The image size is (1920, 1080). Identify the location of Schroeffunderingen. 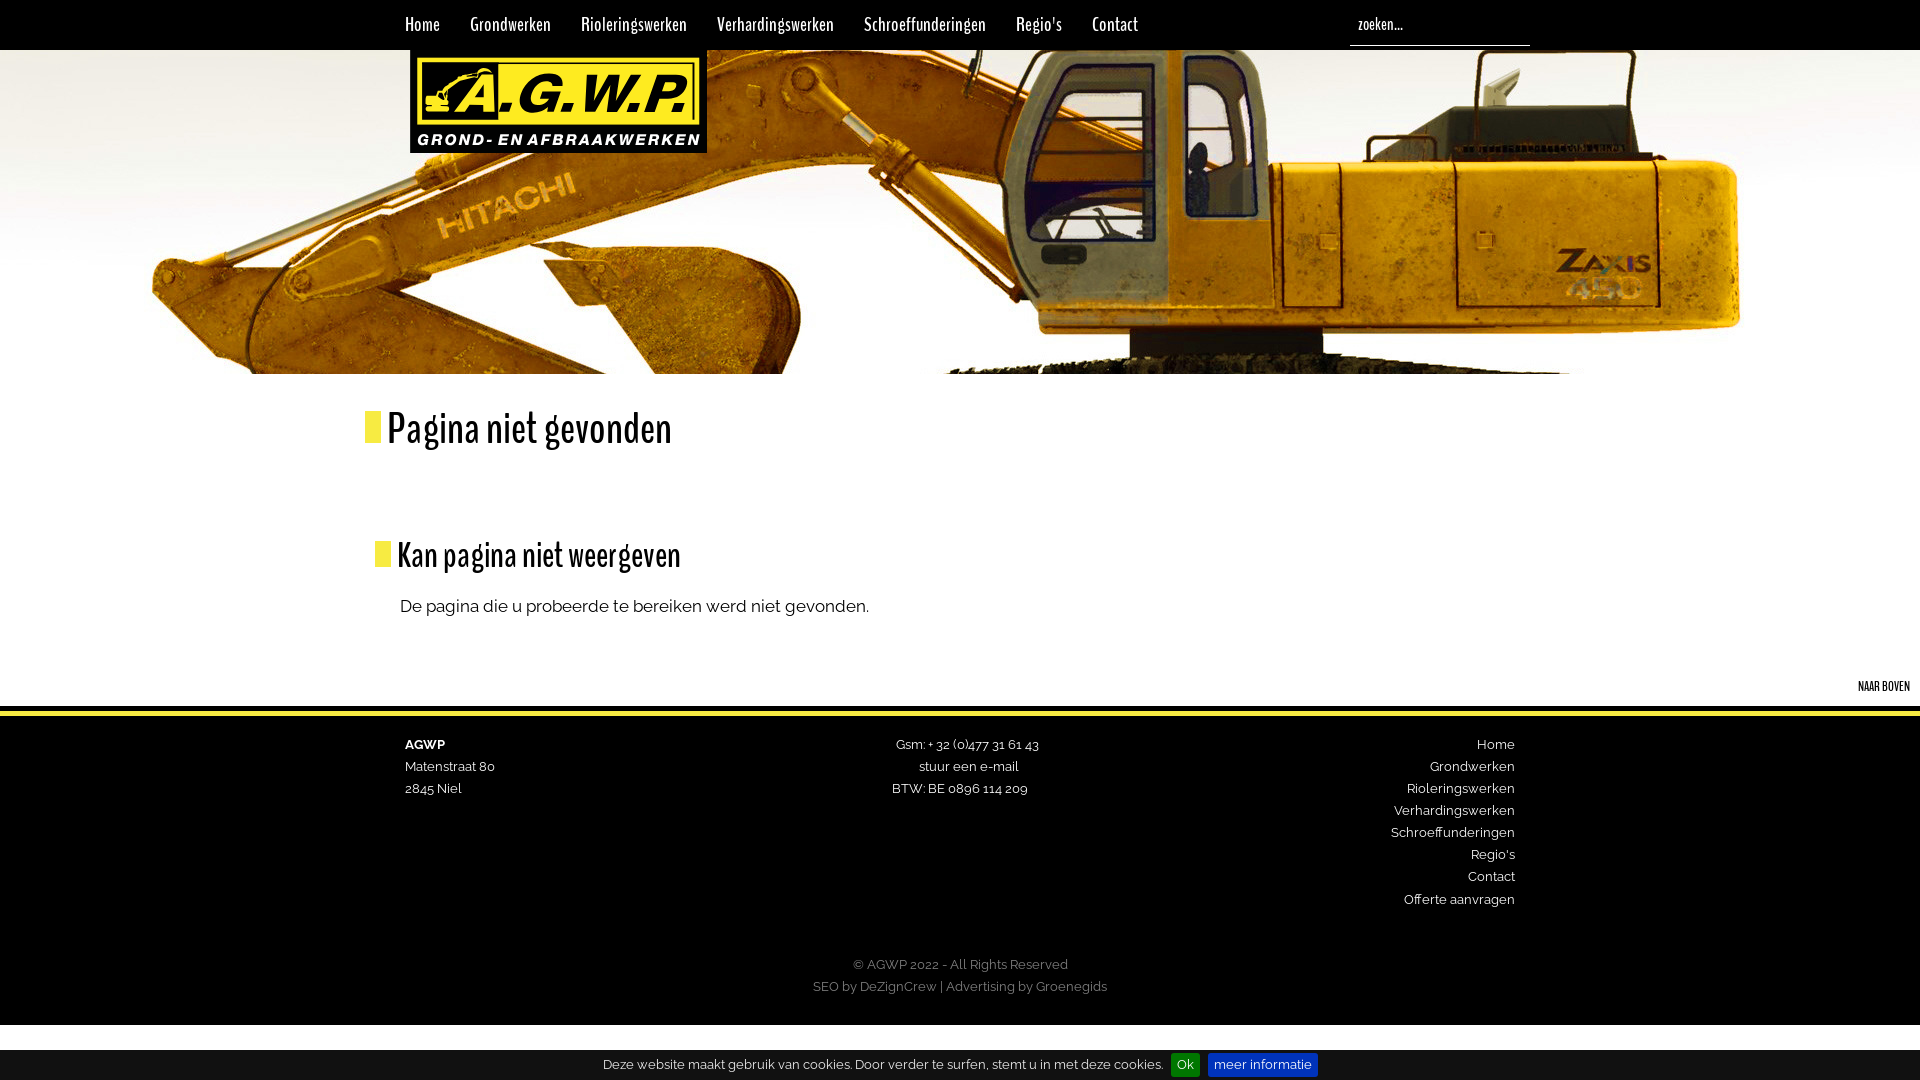
(1453, 832).